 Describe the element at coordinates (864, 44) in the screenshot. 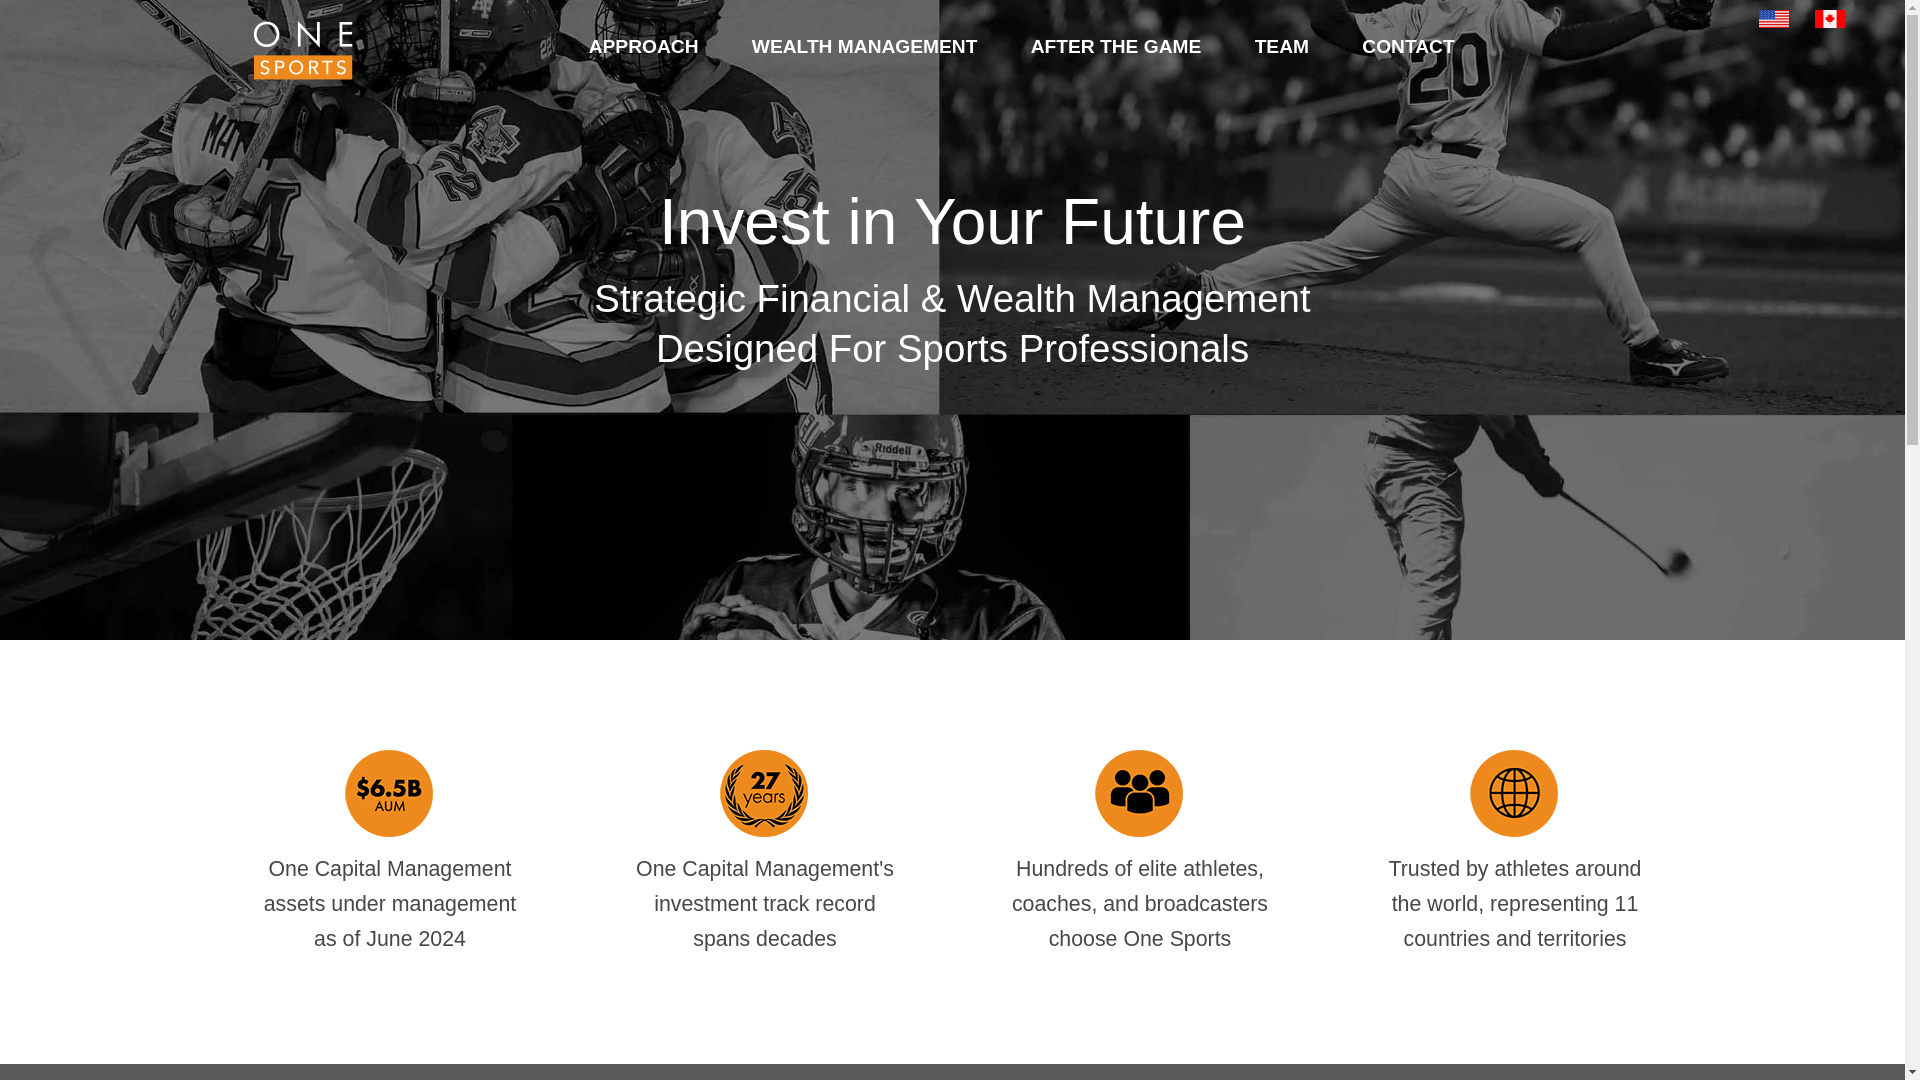

I see `WEALTH MANAGEMENT` at that location.